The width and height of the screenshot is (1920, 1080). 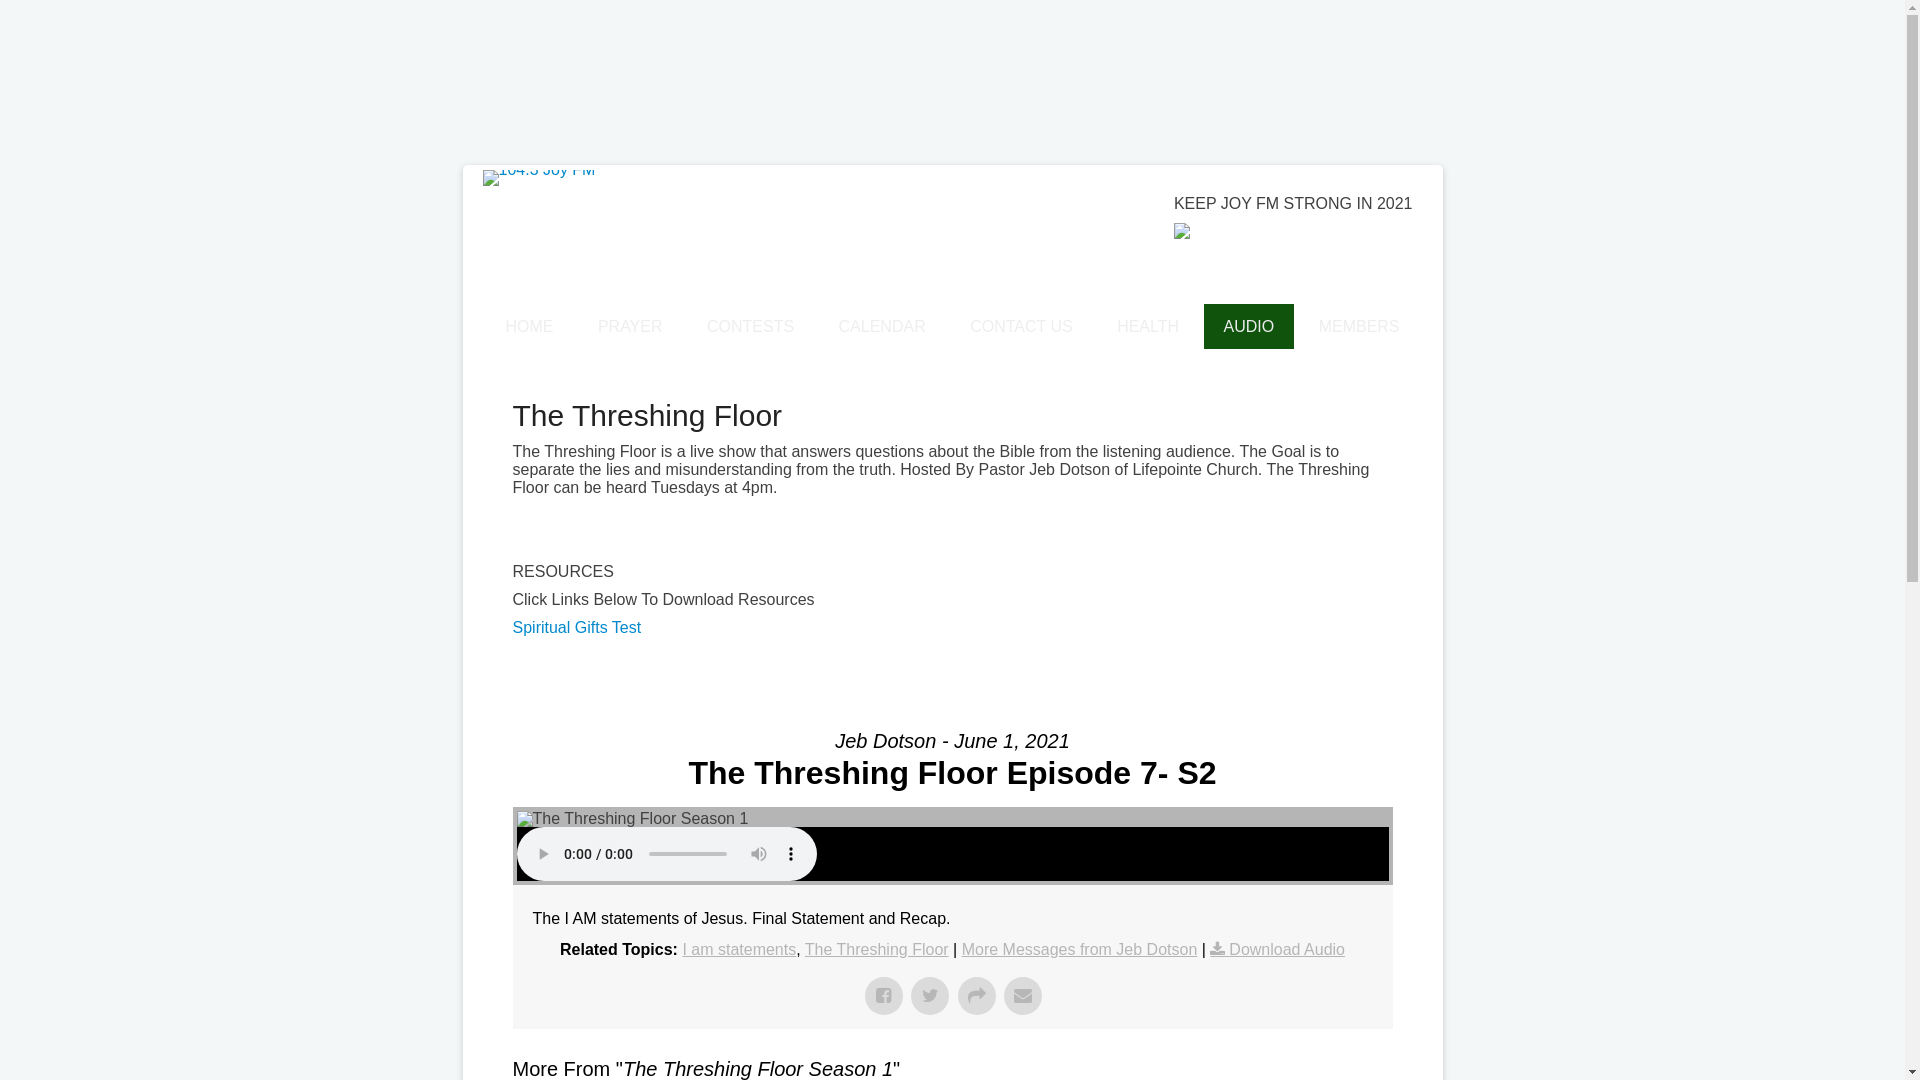 What do you see at coordinates (462, 304) in the screenshot?
I see `Primary Menu` at bounding box center [462, 304].